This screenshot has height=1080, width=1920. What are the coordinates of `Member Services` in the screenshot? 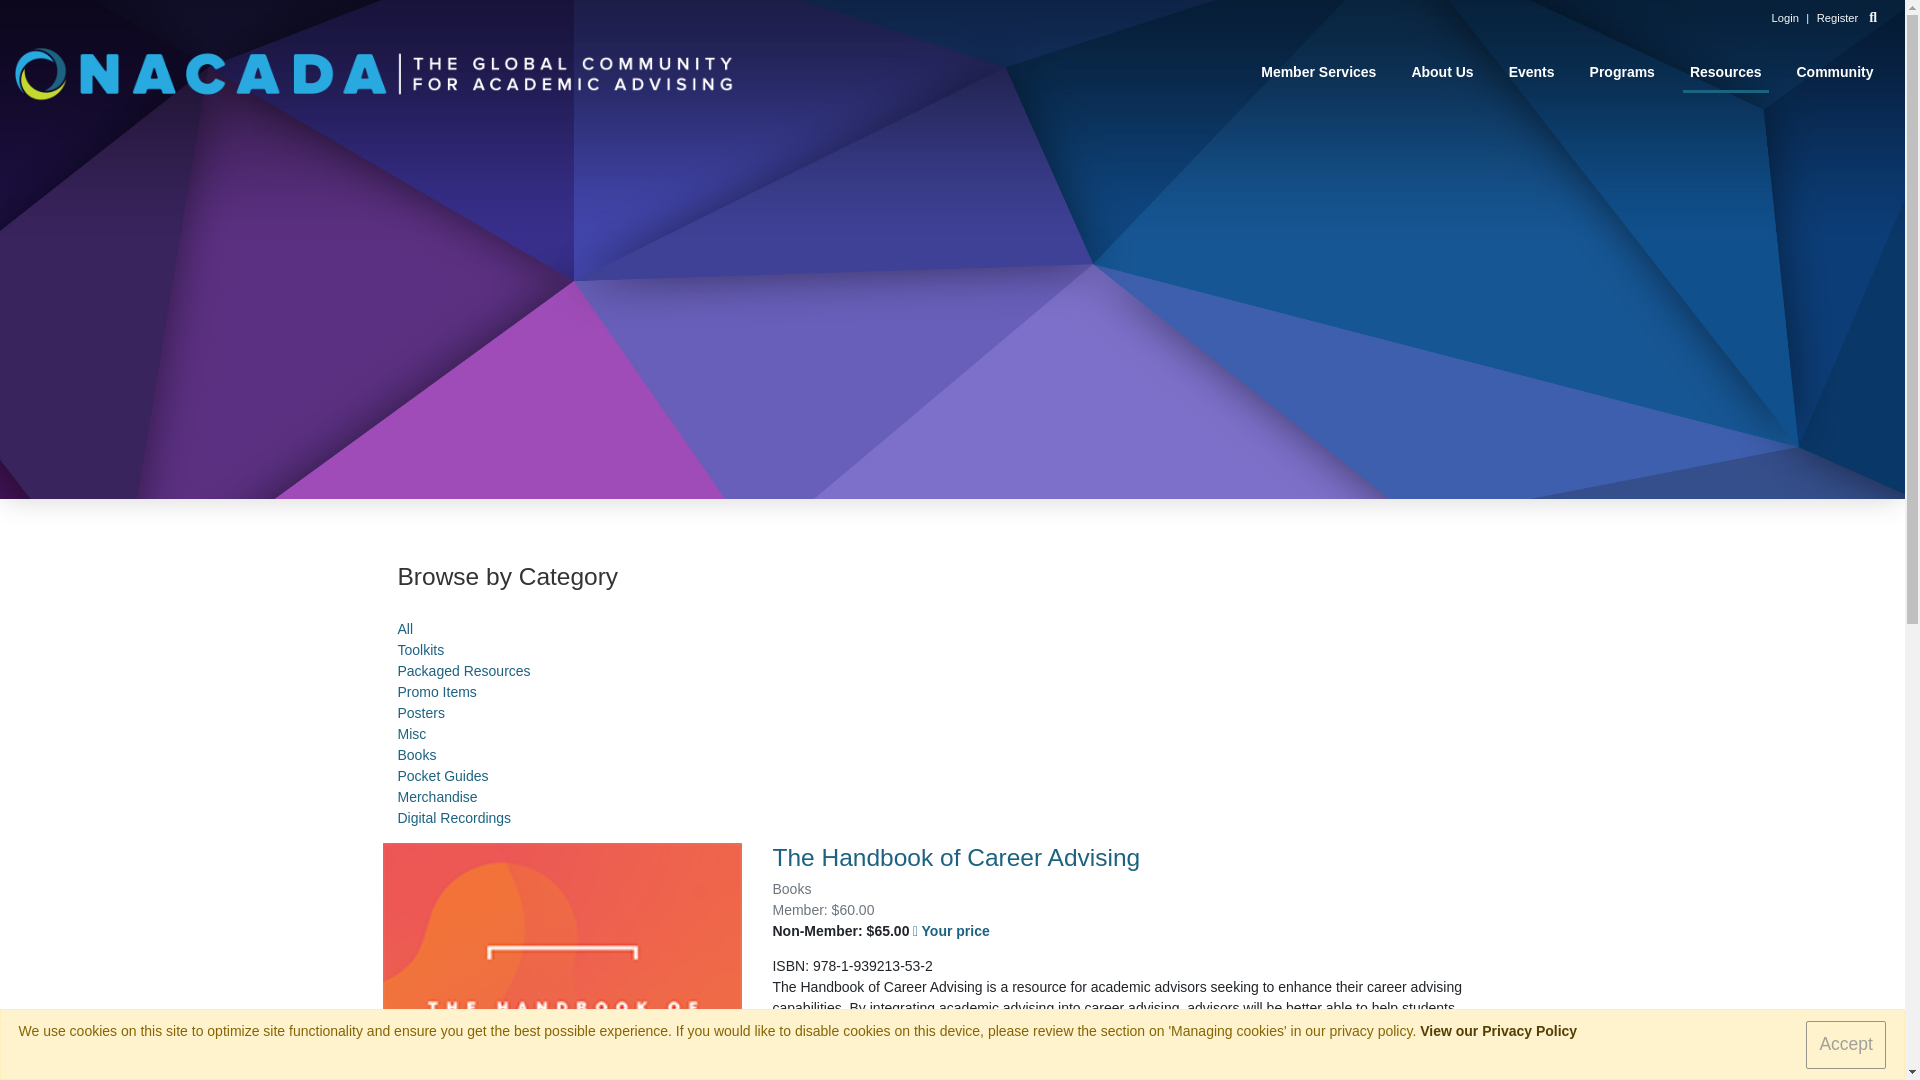 It's located at (1318, 72).